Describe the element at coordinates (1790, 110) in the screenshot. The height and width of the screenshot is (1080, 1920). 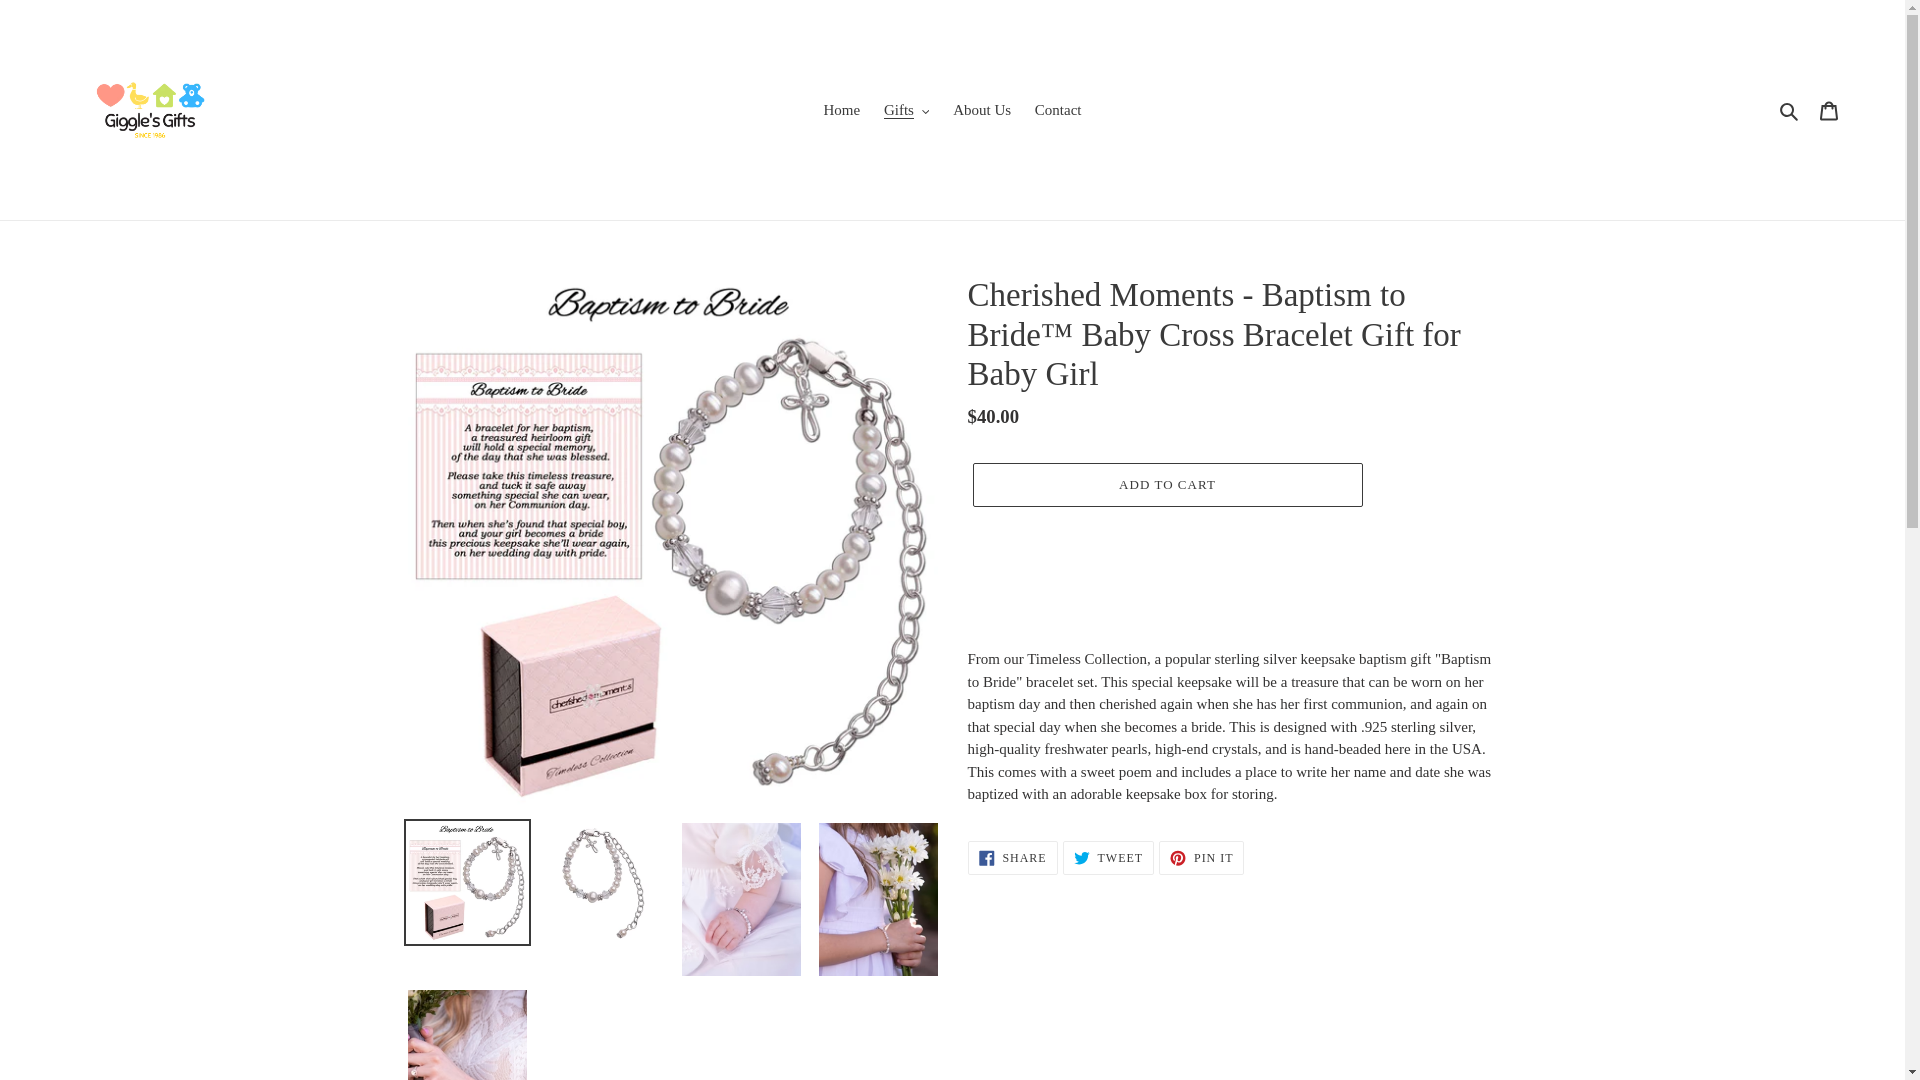
I see `Search` at that location.